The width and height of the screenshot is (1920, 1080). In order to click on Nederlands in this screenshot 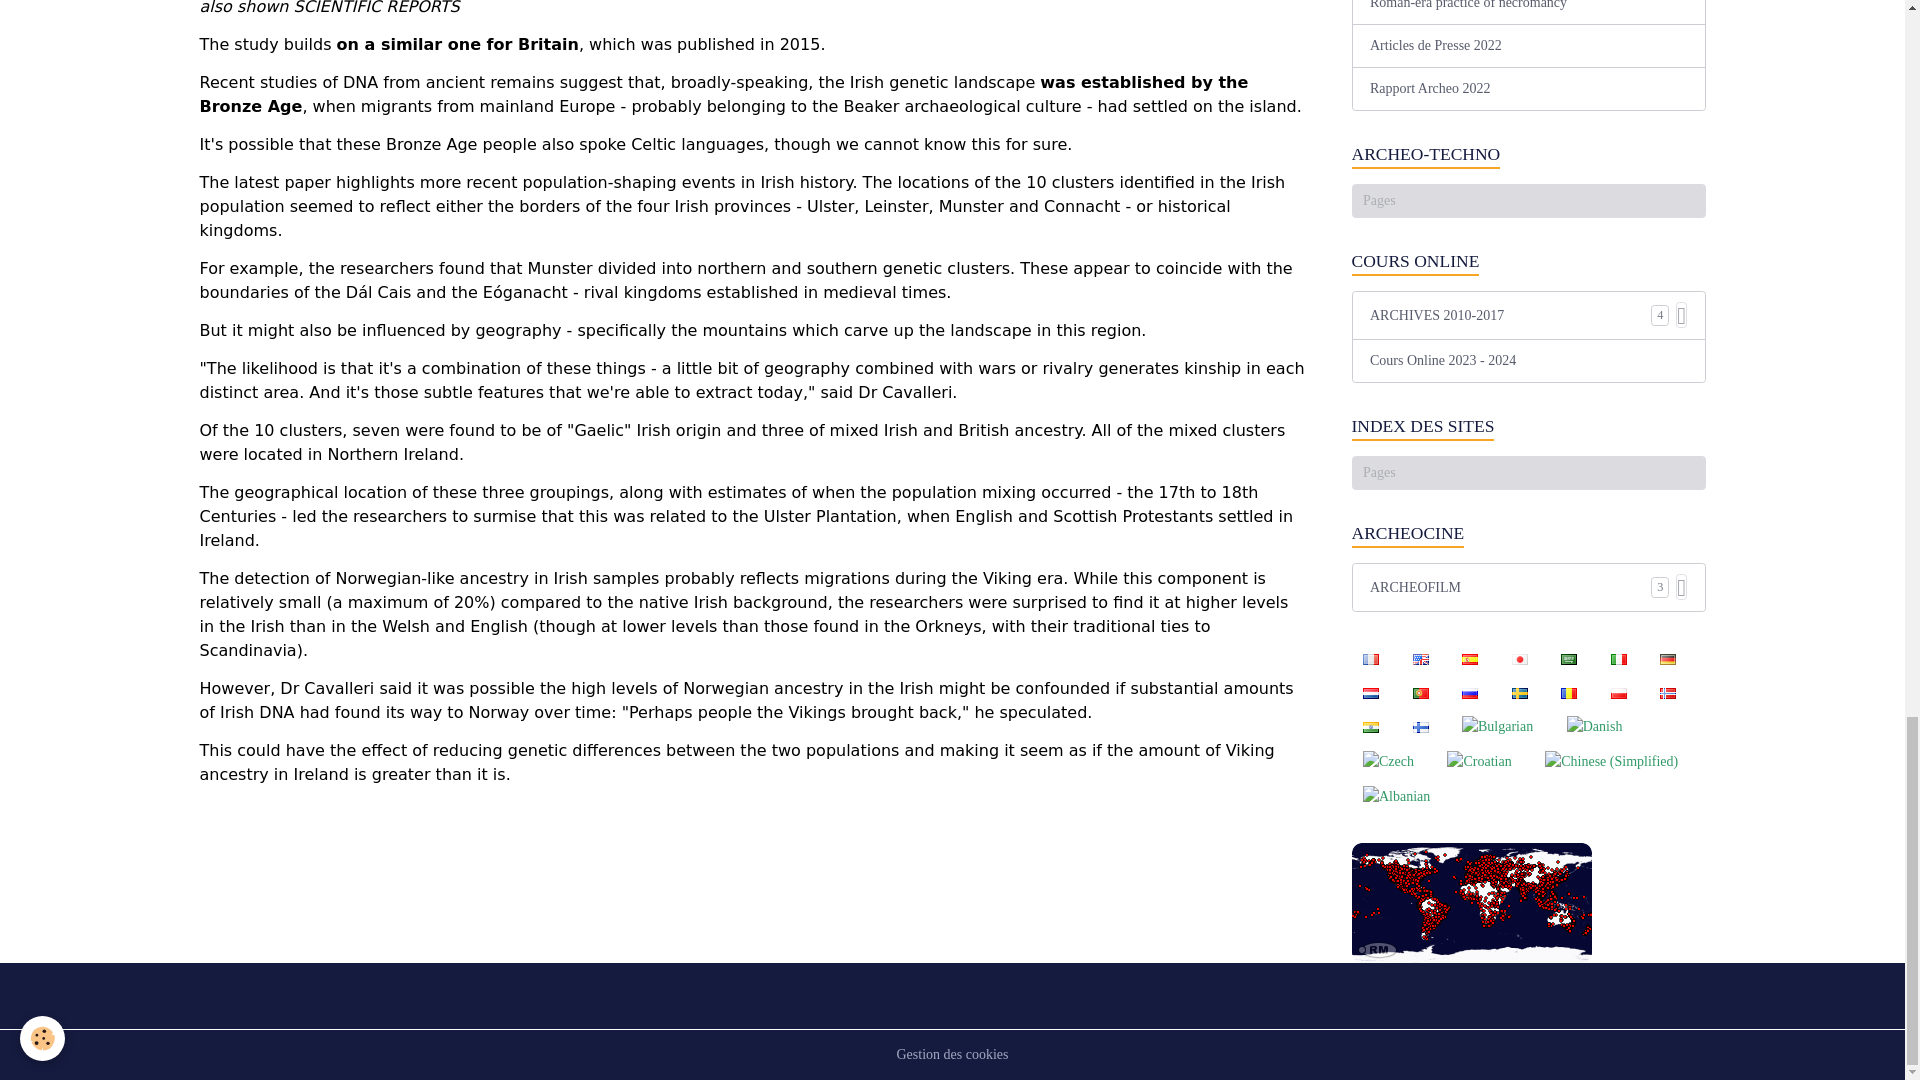, I will do `click(1370, 692)`.